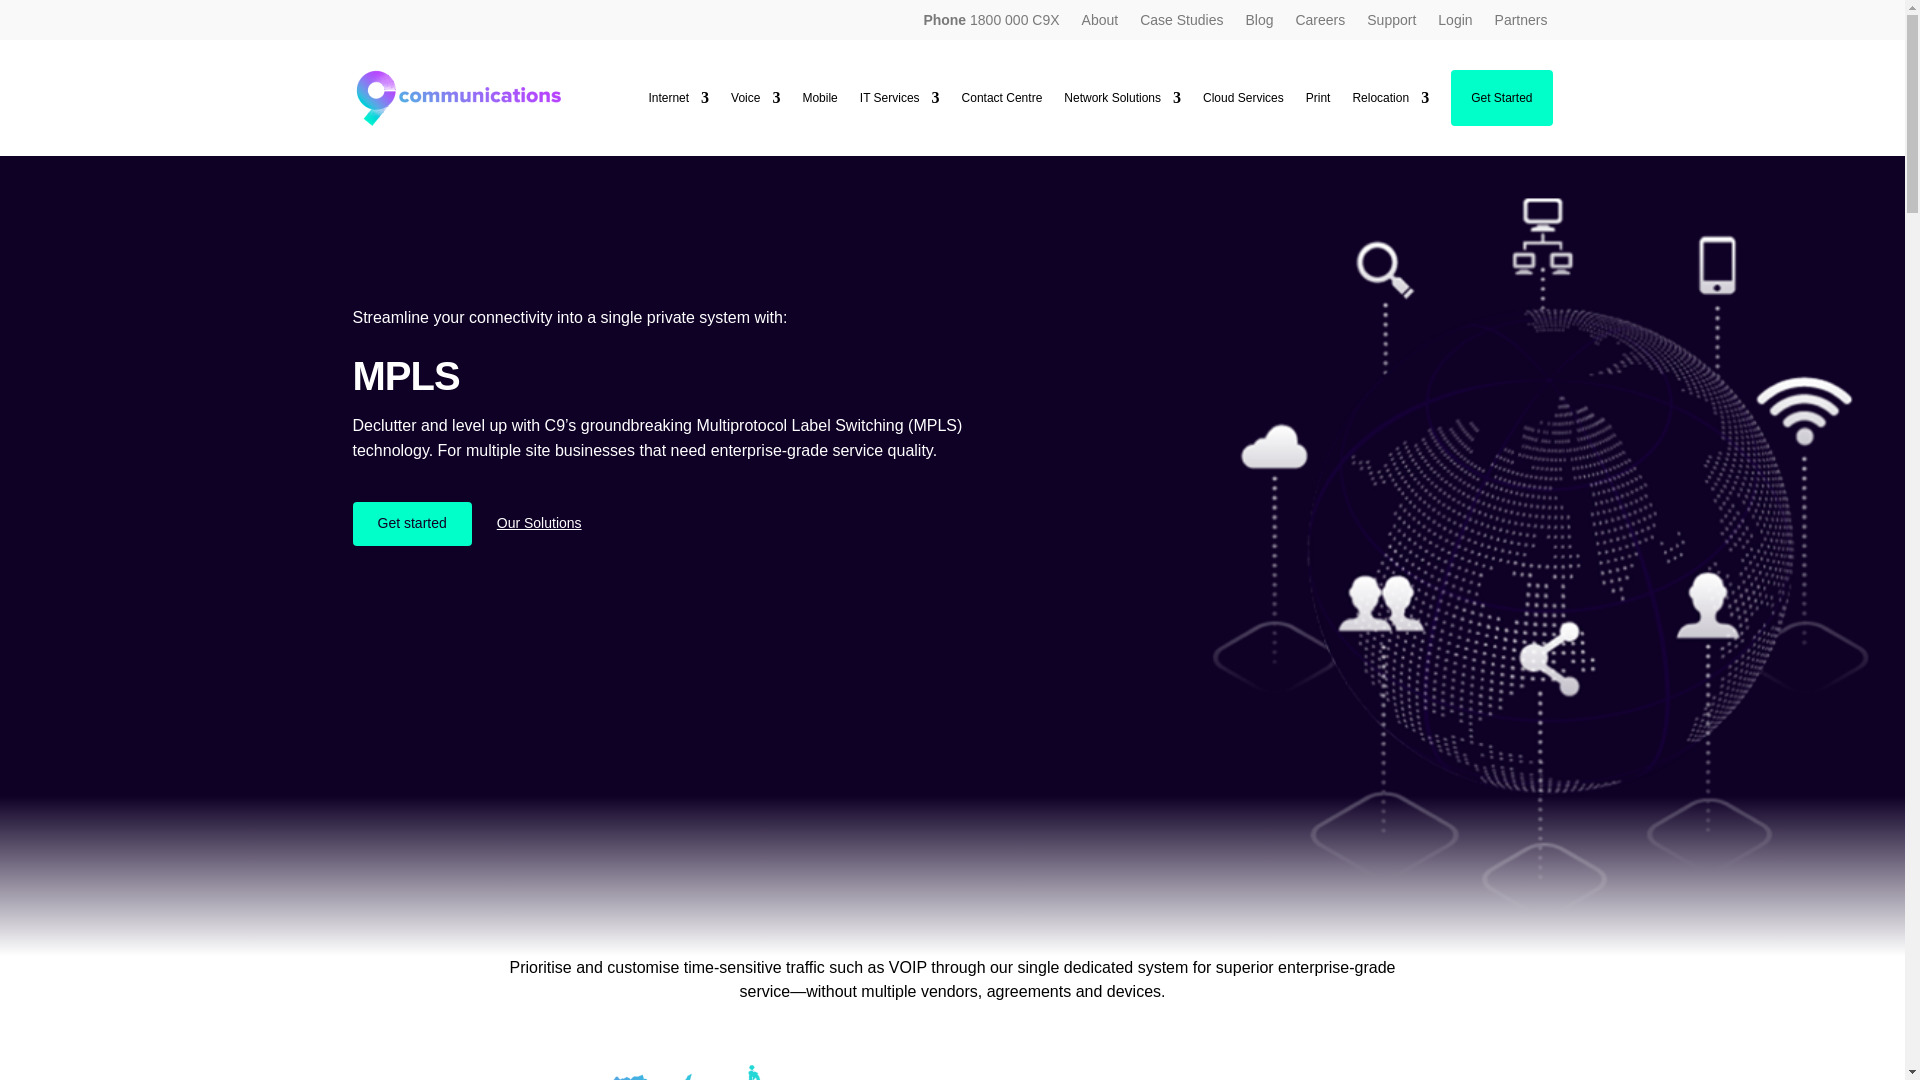  I want to click on Blog, so click(1258, 23).